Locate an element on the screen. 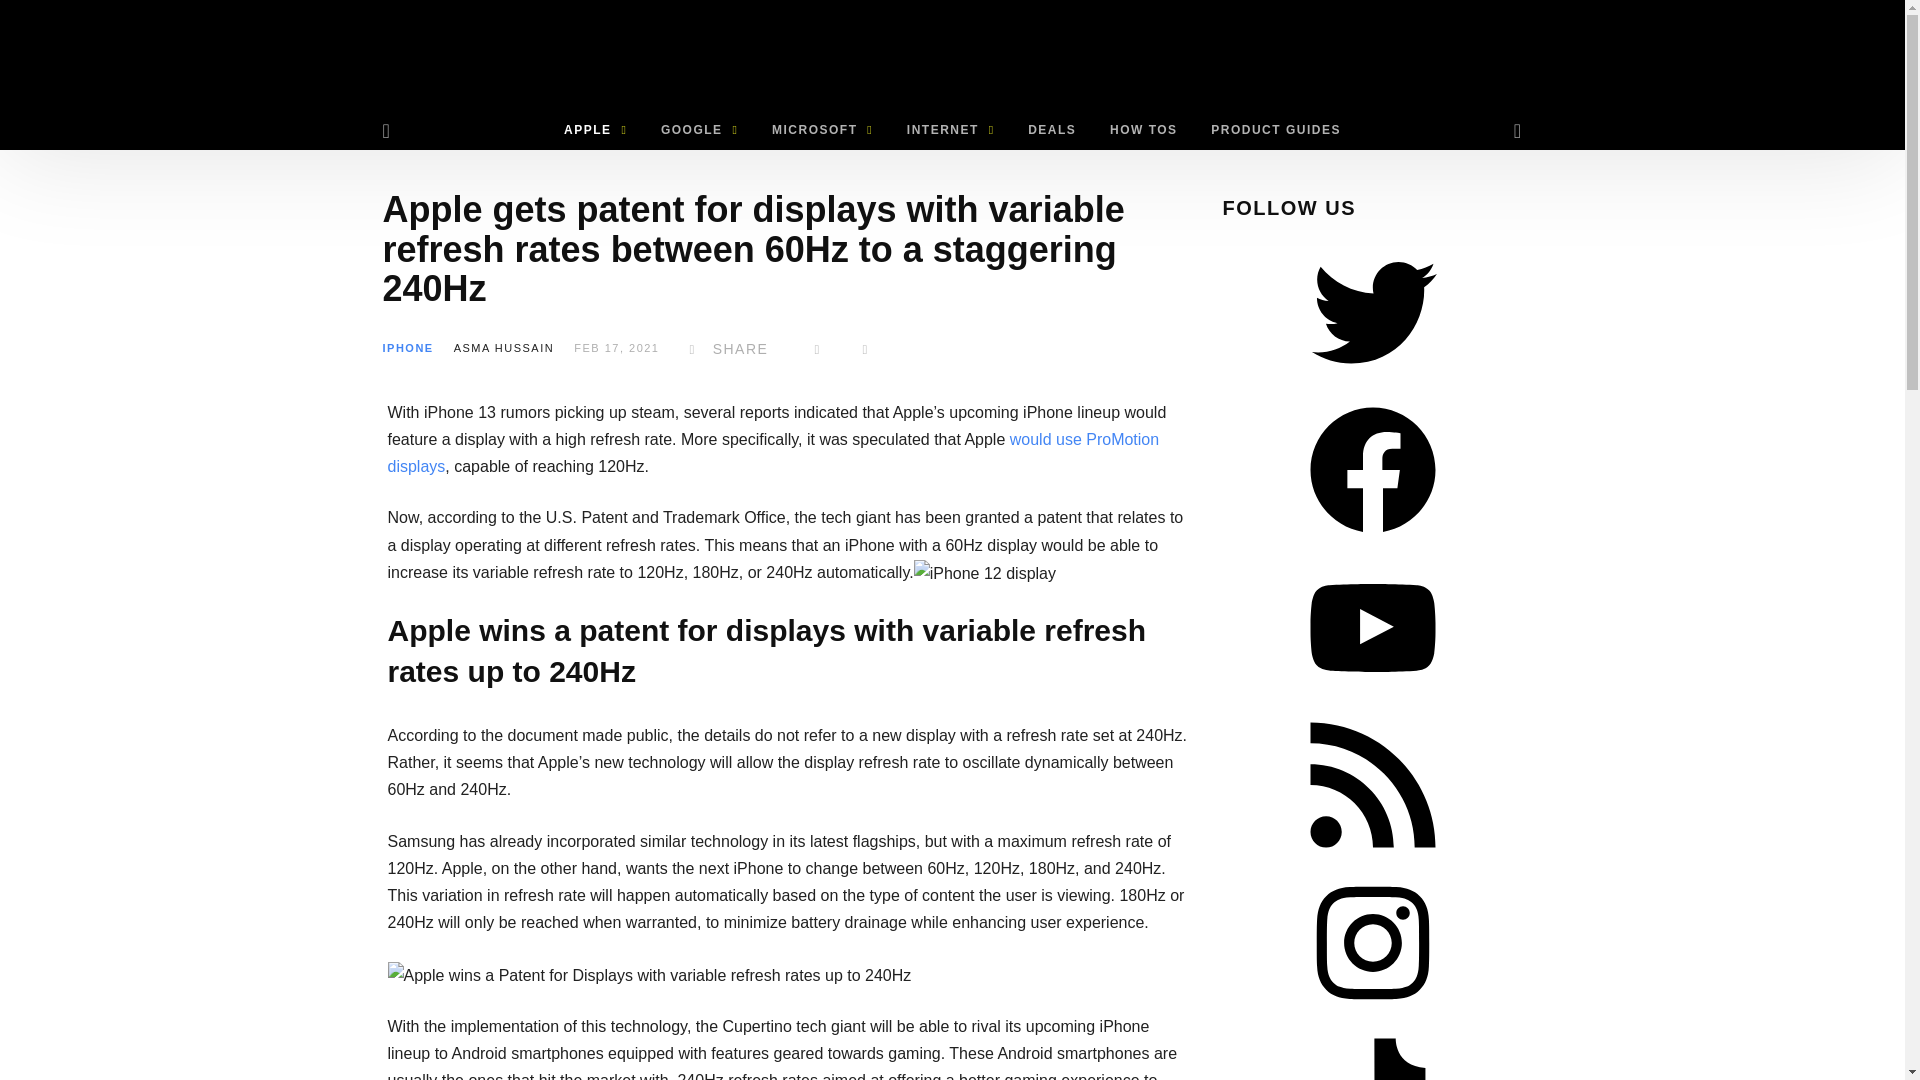 The image size is (1920, 1080). SHARE is located at coordinates (724, 349).